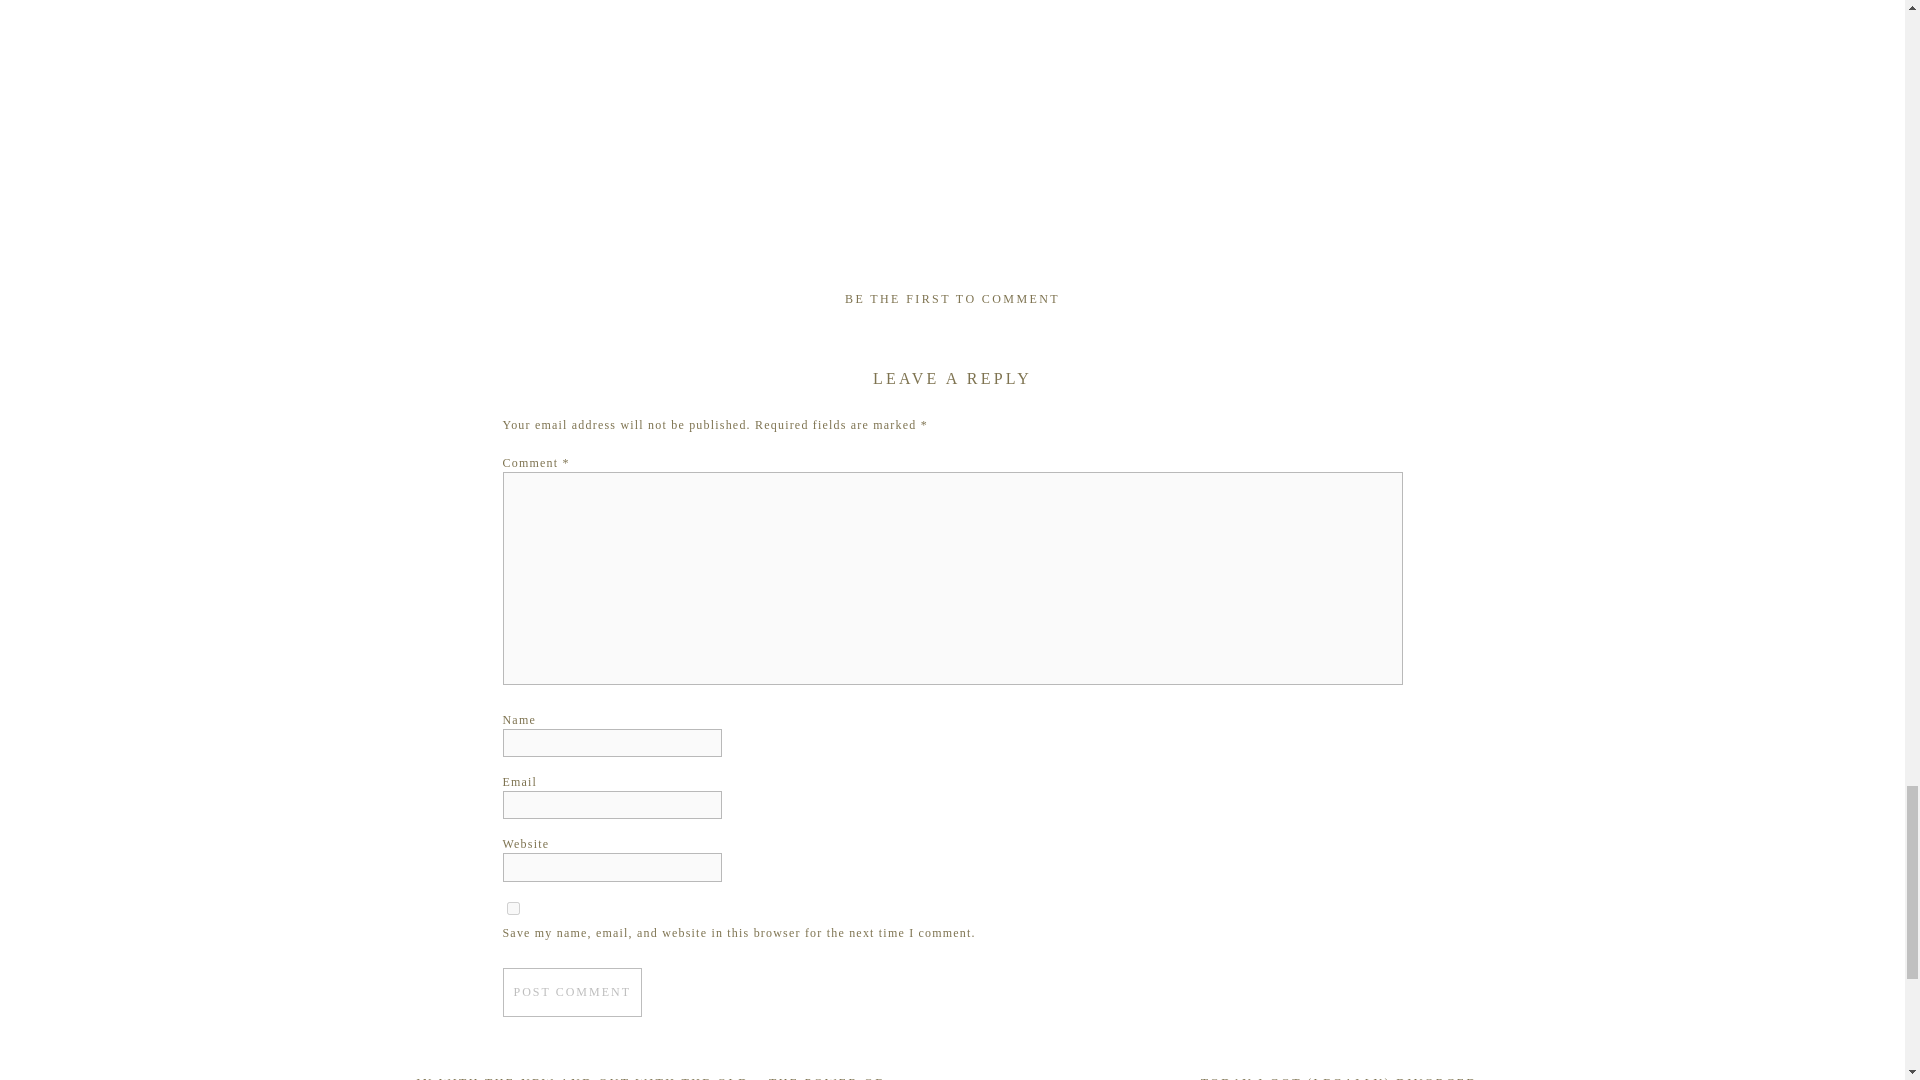  I want to click on Post Comment, so click(571, 992).